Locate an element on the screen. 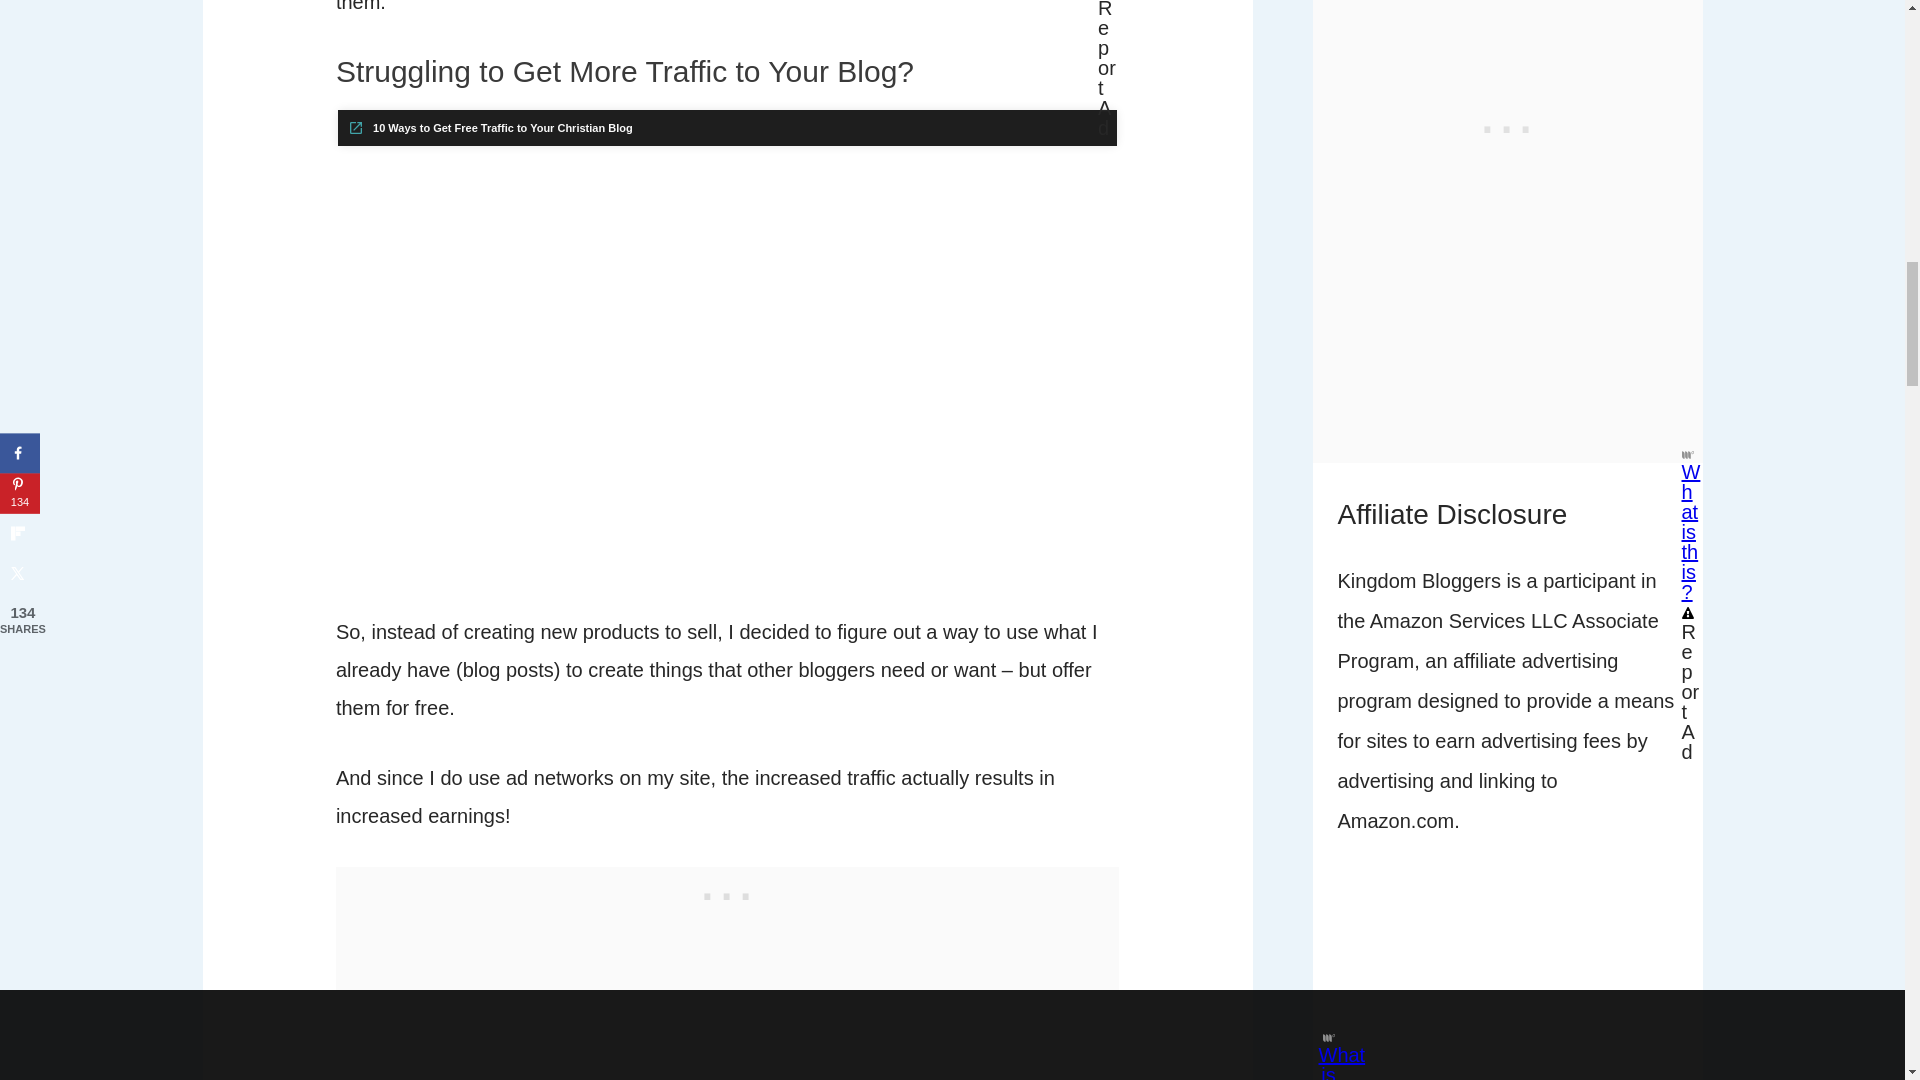  3rd party ad content is located at coordinates (1508, 56).